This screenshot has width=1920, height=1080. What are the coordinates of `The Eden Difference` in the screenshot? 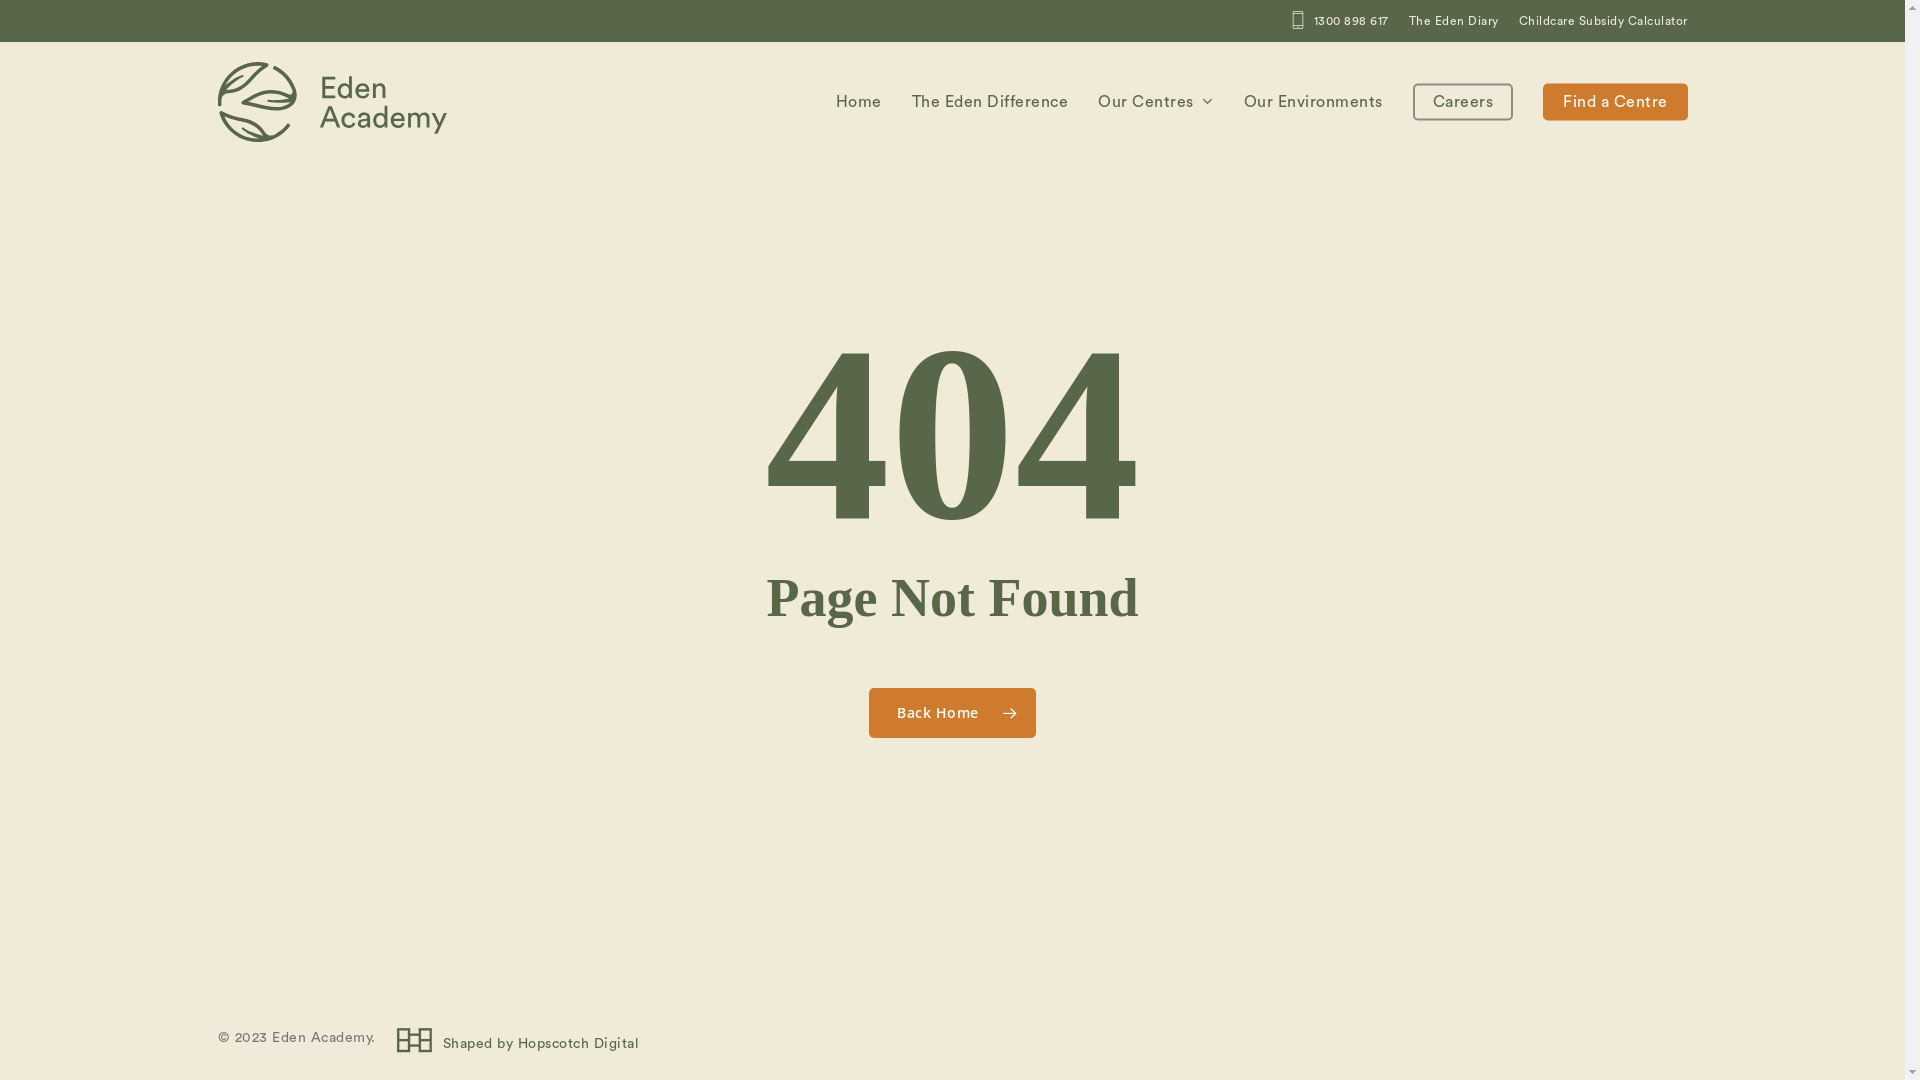 It's located at (990, 102).